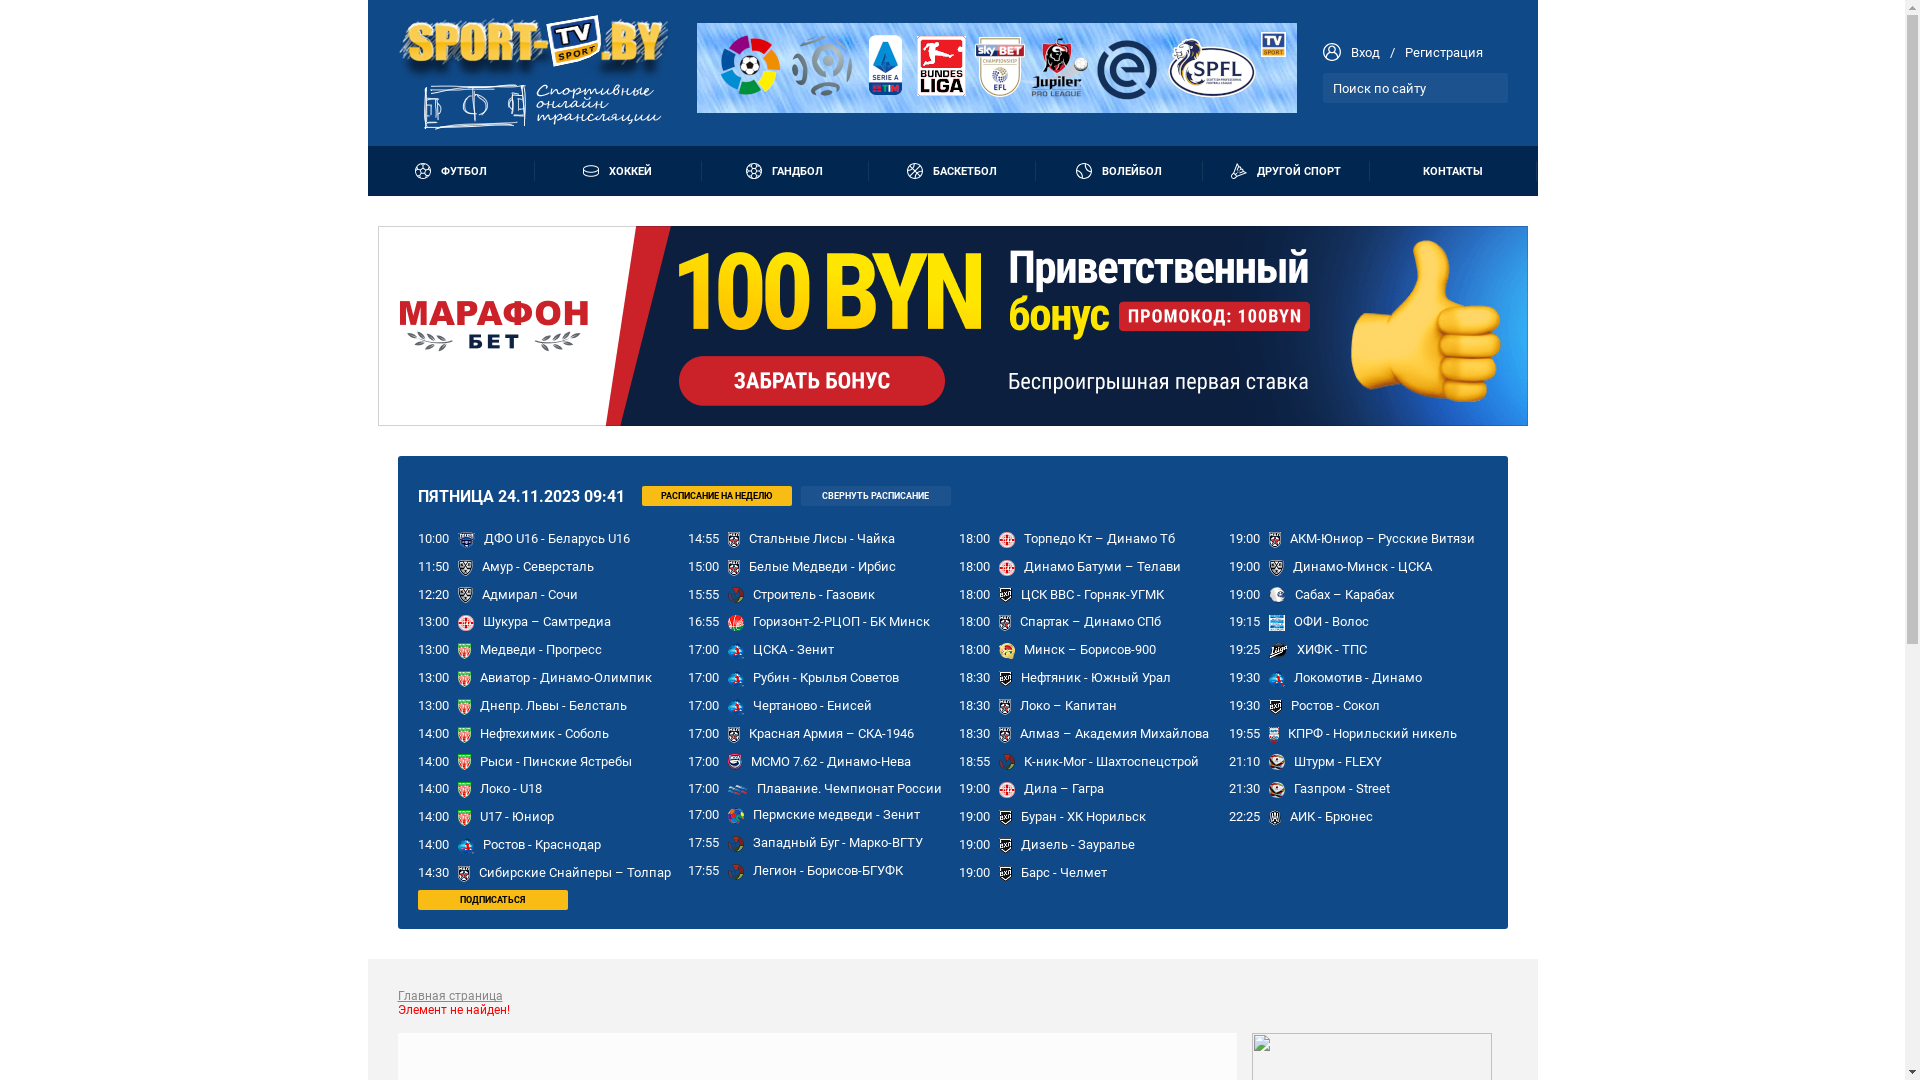 The image size is (1920, 1080). What do you see at coordinates (704, 566) in the screenshot?
I see `15:00` at bounding box center [704, 566].